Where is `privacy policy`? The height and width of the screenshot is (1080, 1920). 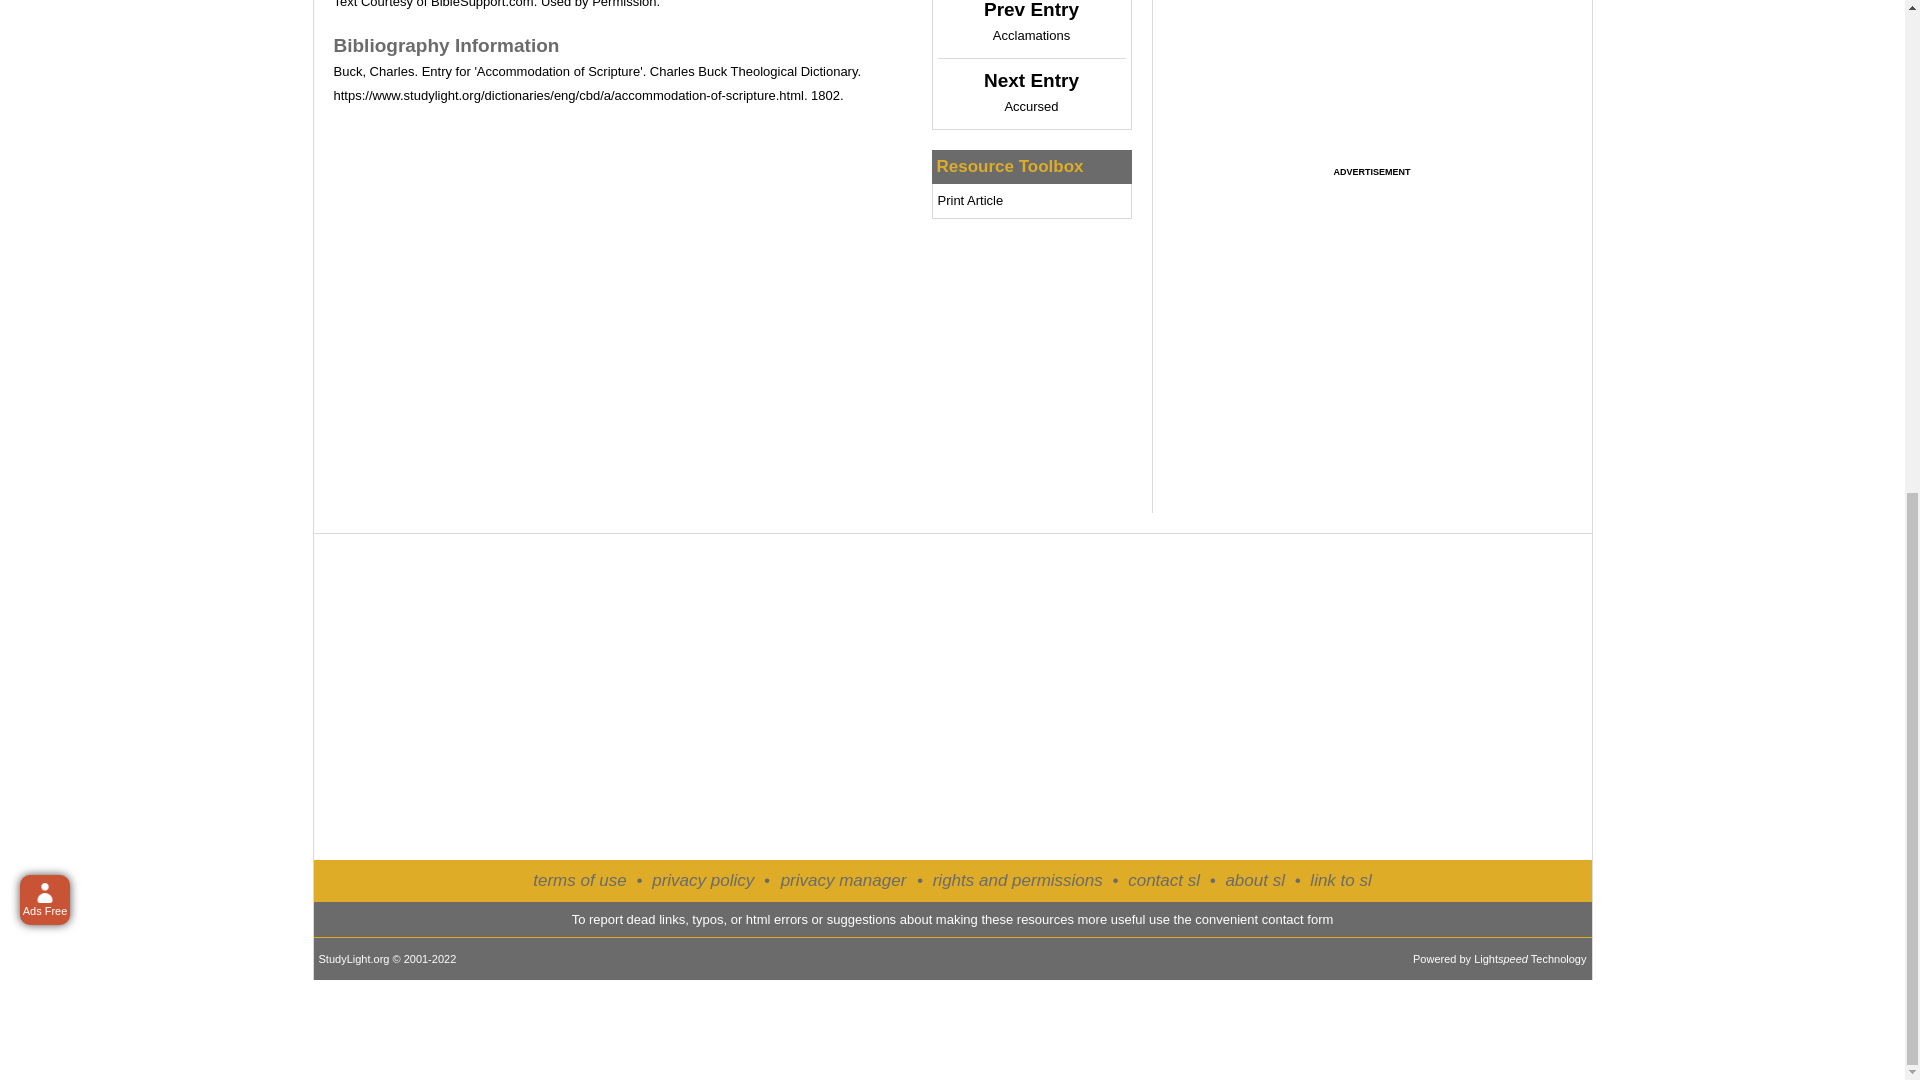 privacy policy is located at coordinates (703, 880).